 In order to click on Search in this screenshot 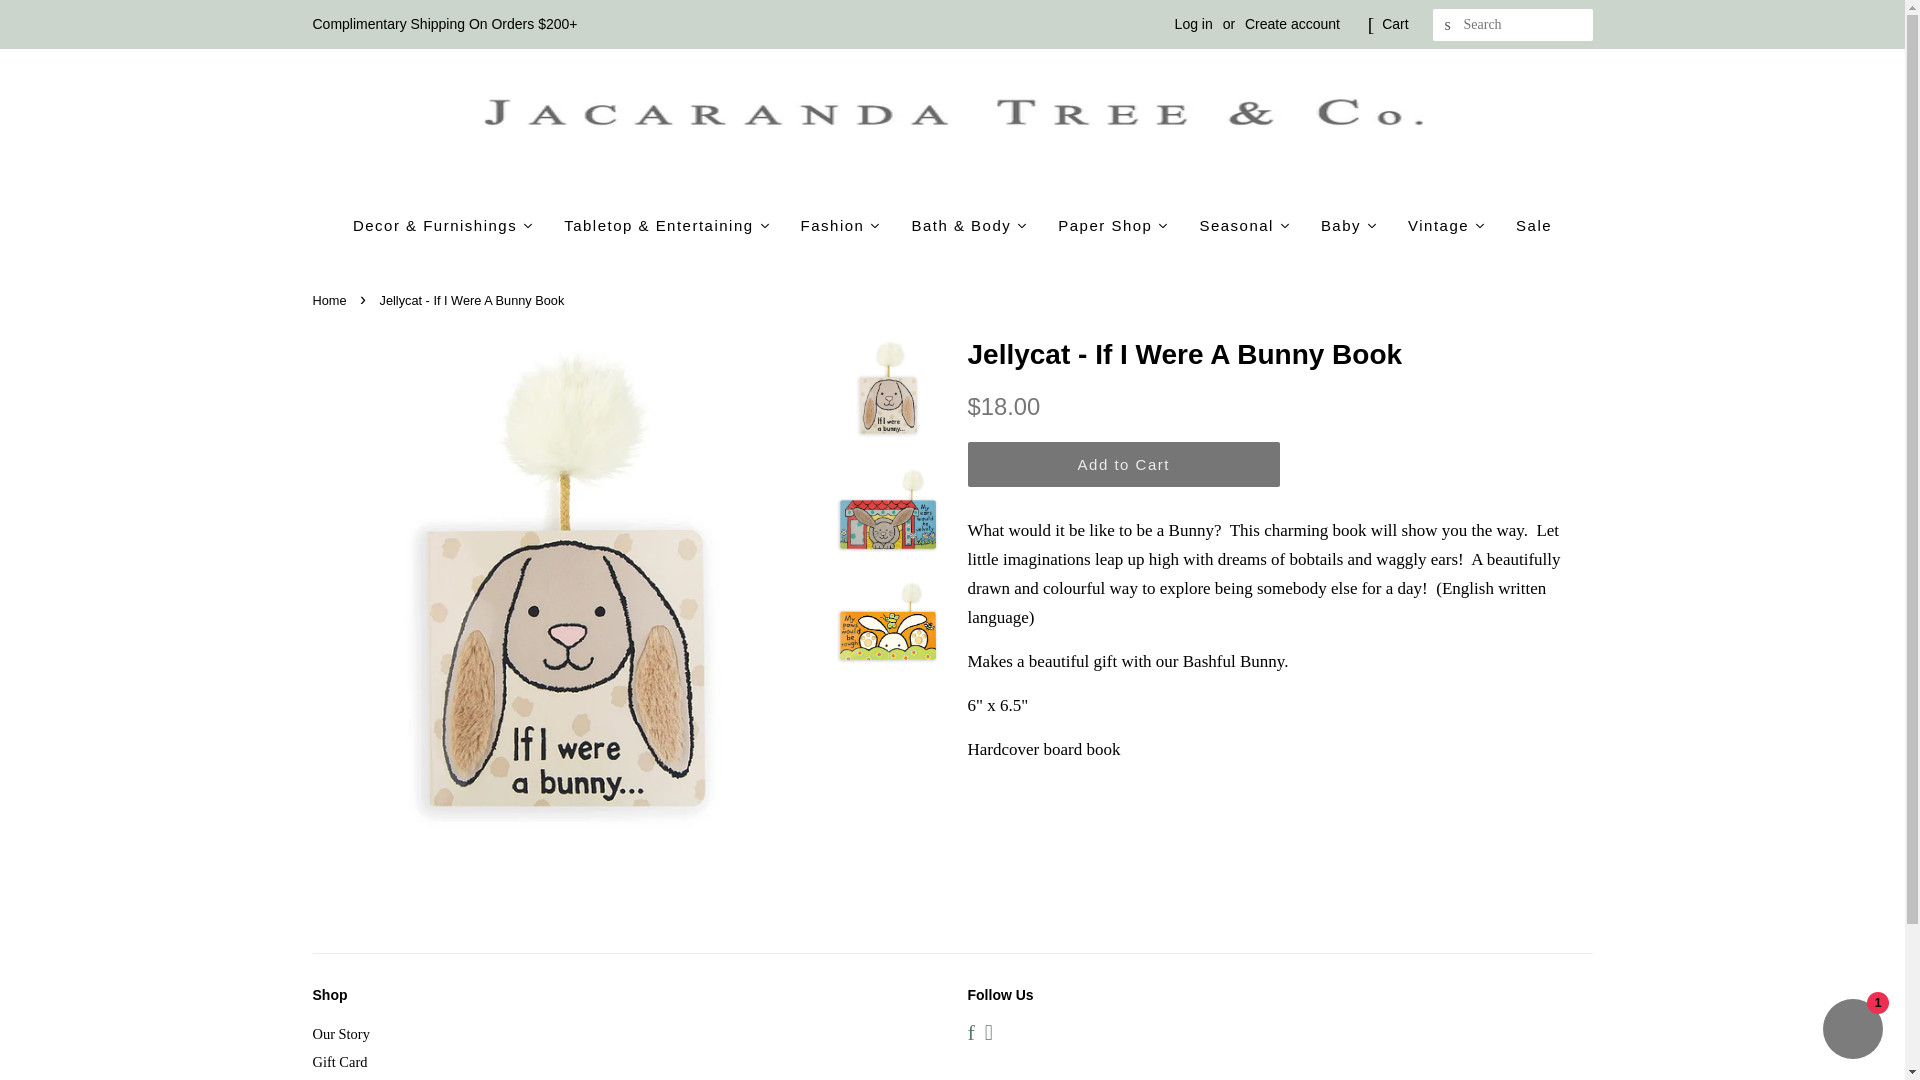, I will do `click(1448, 25)`.